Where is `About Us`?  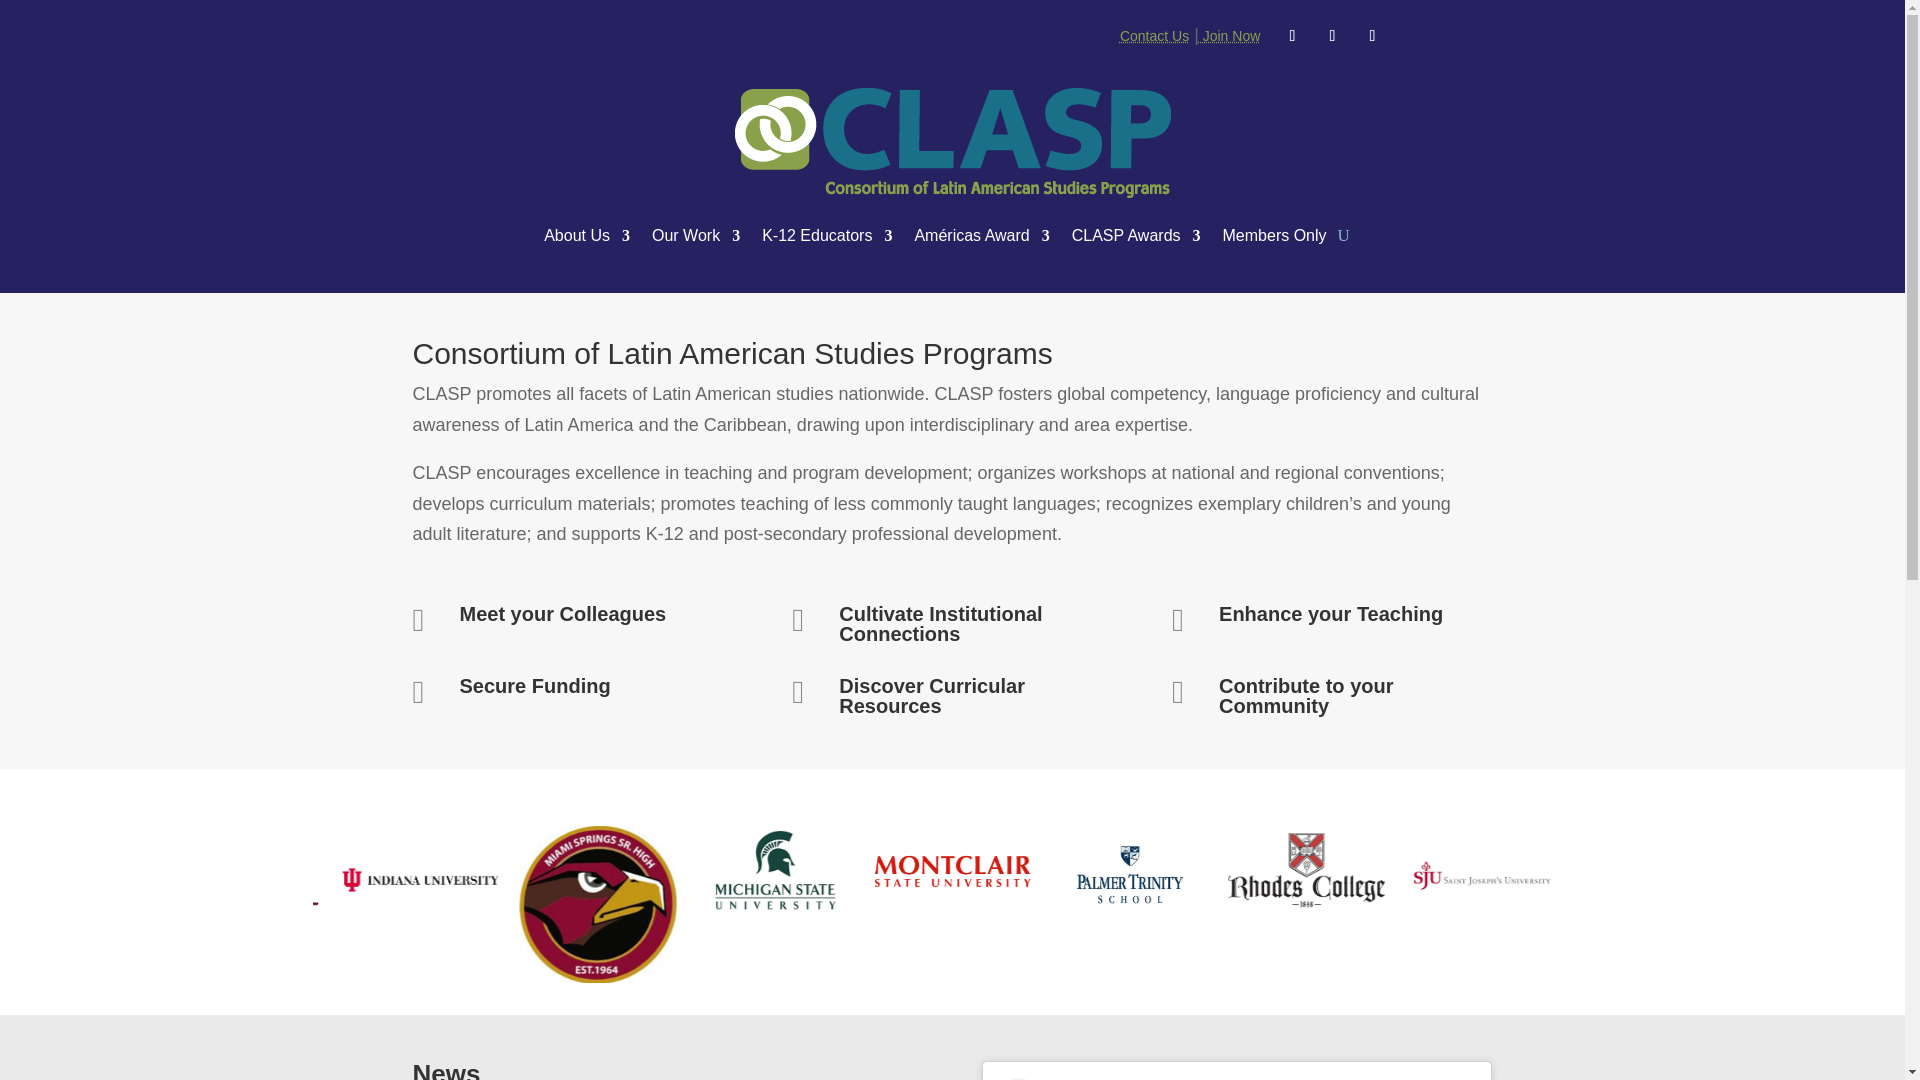
About Us is located at coordinates (586, 236).